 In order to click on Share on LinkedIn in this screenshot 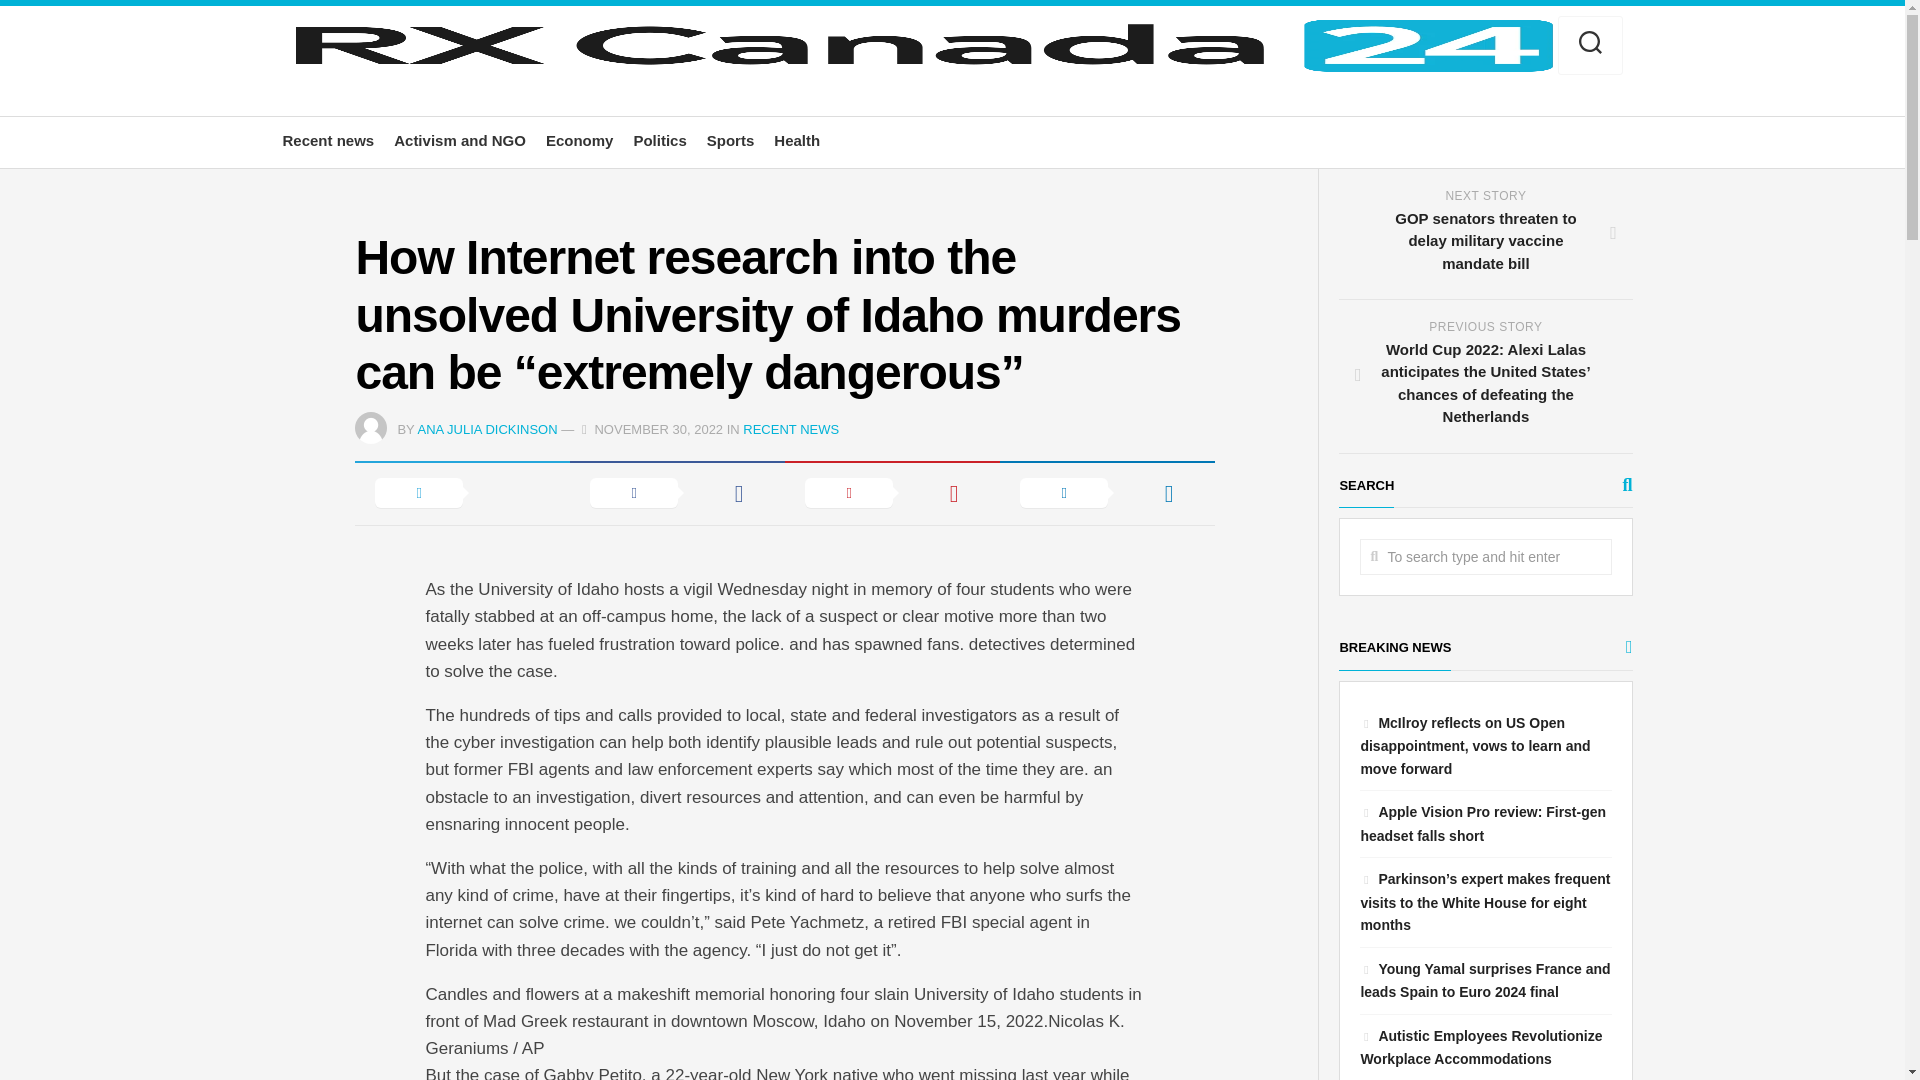, I will do `click(1108, 492)`.